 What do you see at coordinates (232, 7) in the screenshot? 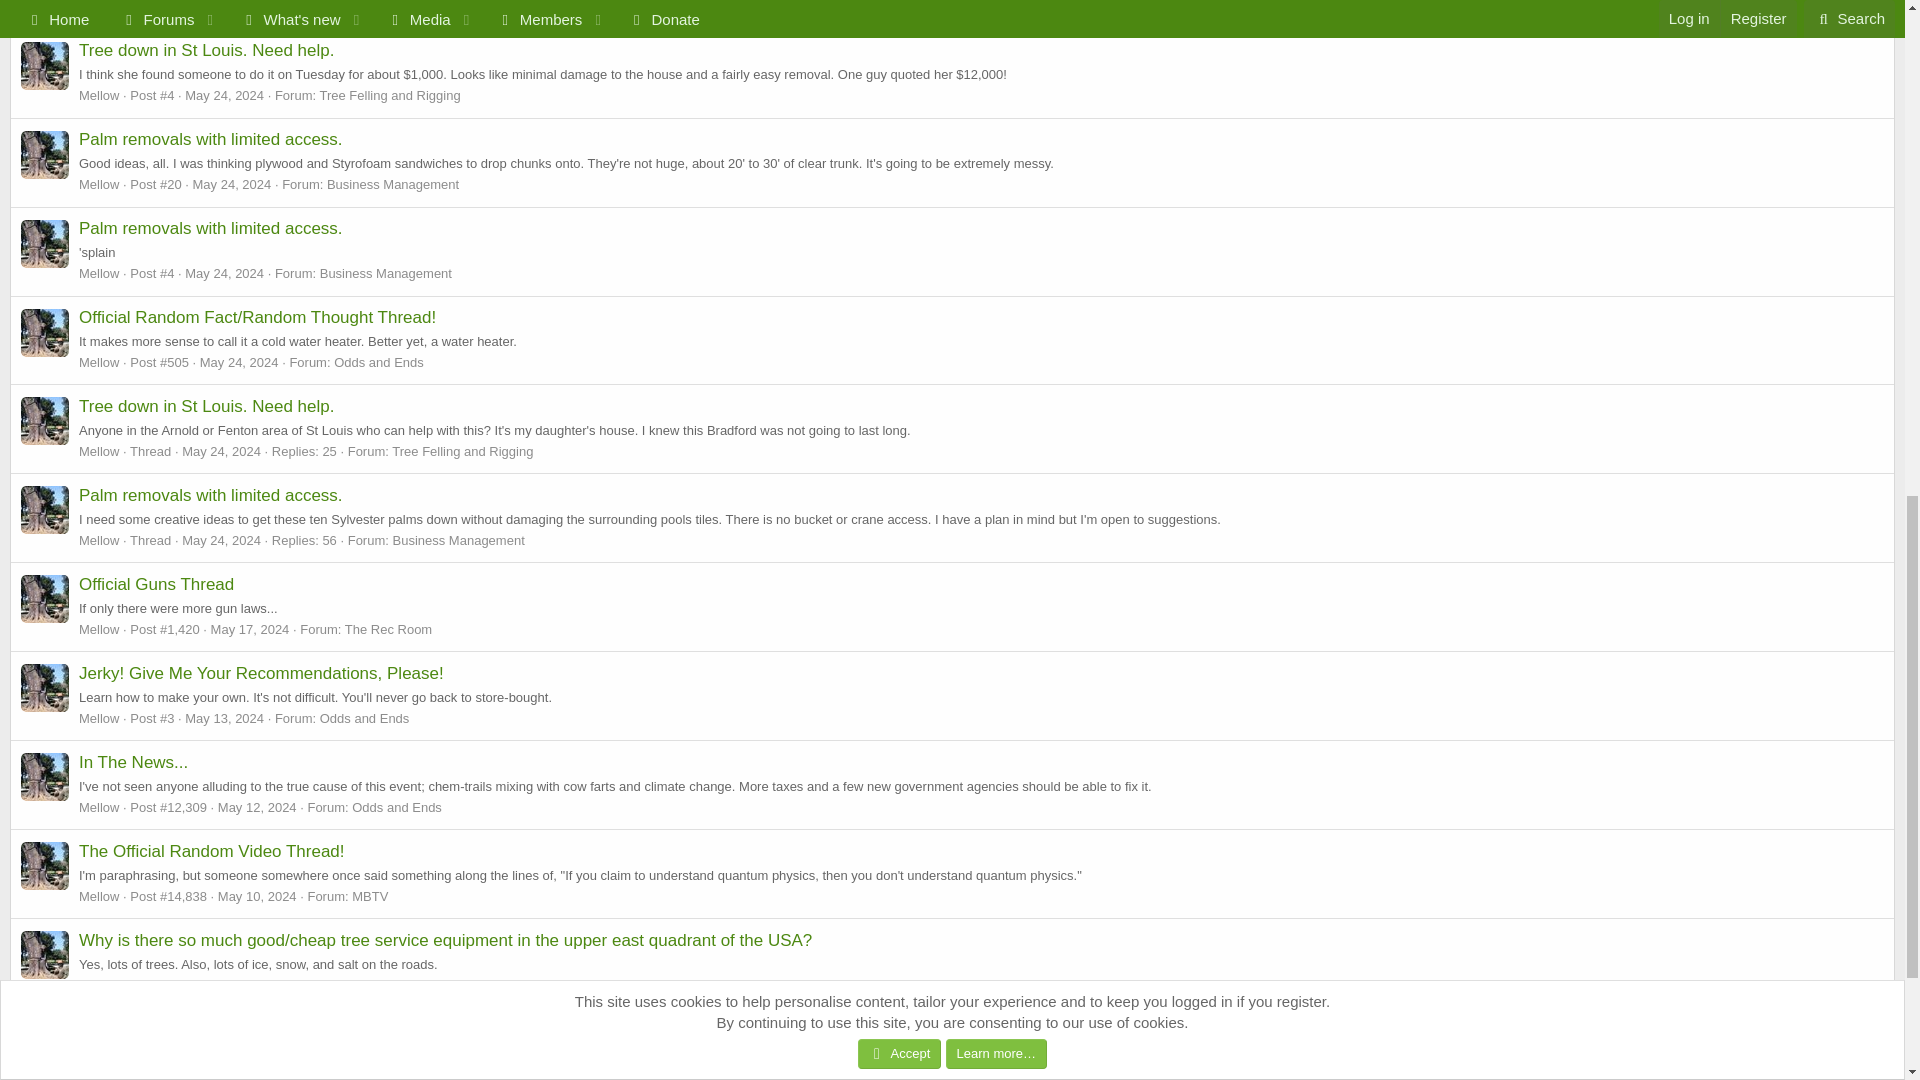
I see `May 25, 2024 at 11:18 AM` at bounding box center [232, 7].